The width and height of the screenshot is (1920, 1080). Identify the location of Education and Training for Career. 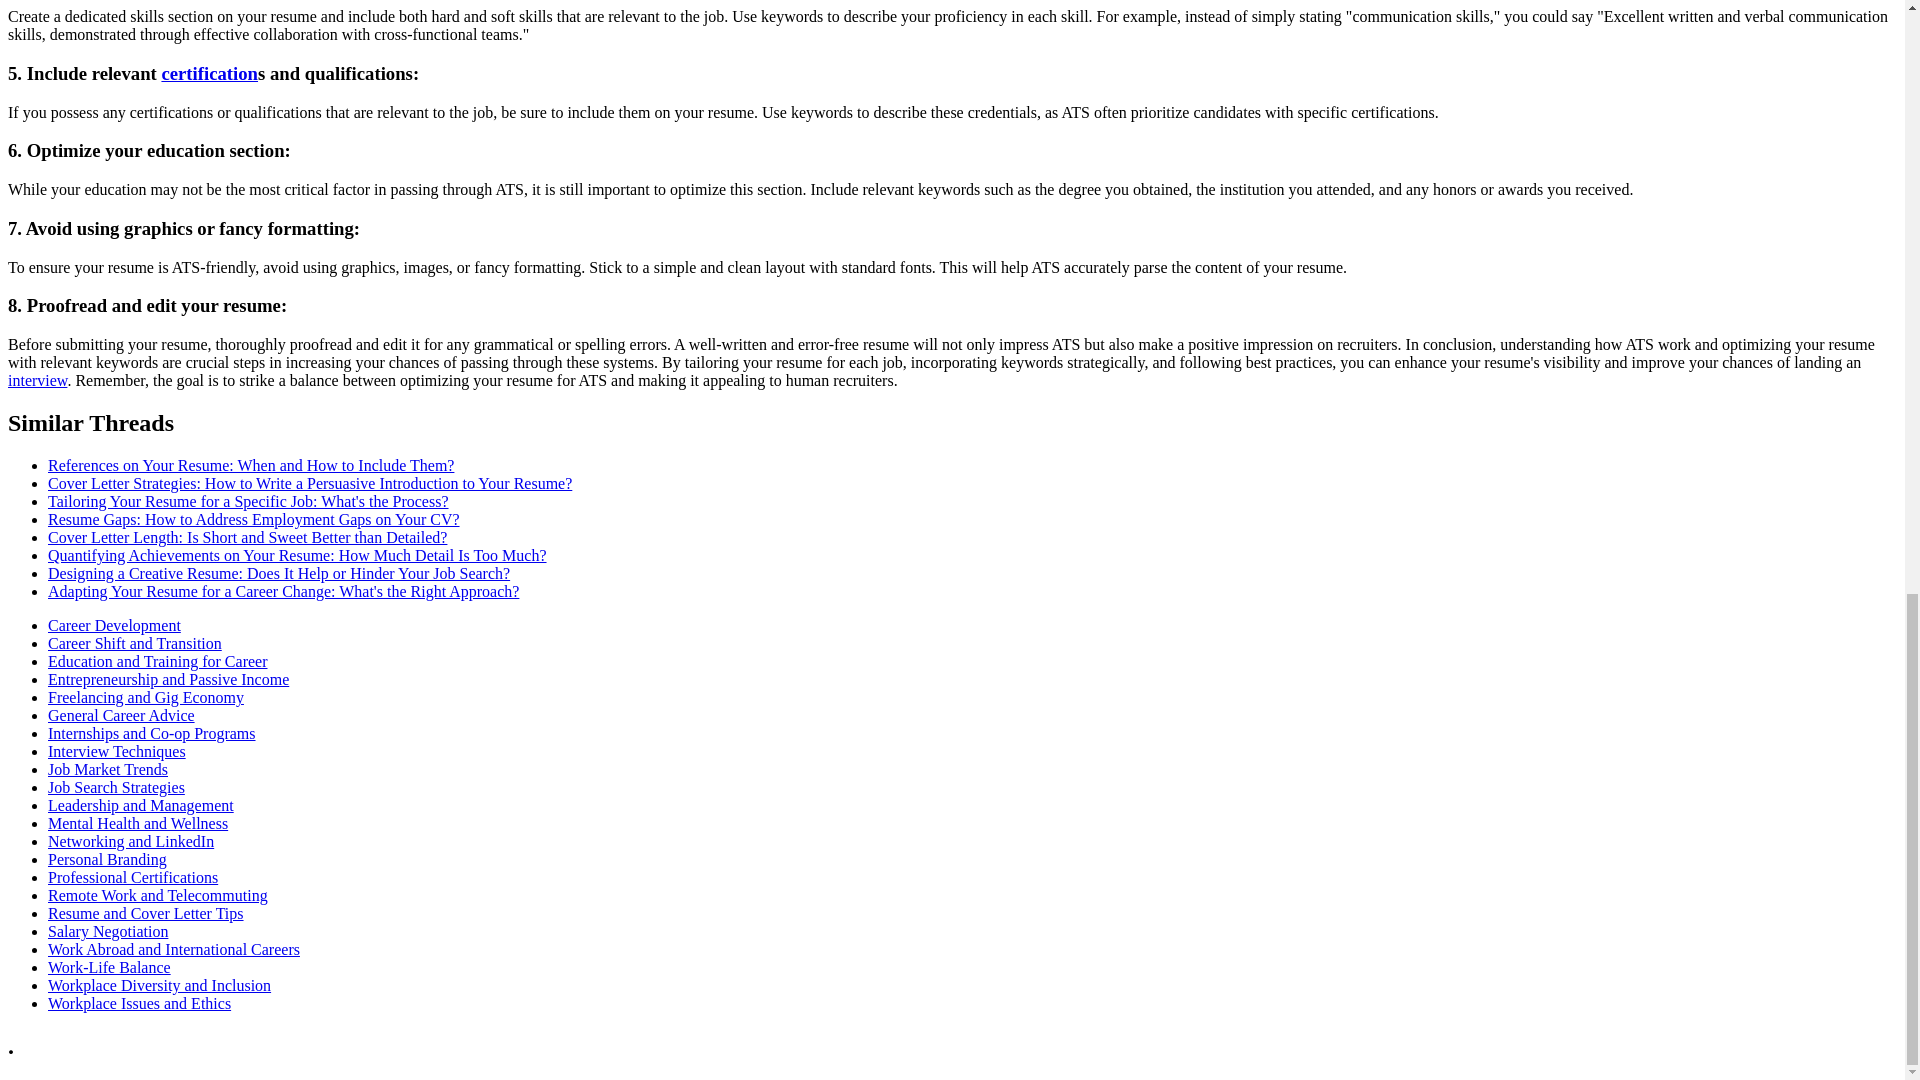
(158, 661).